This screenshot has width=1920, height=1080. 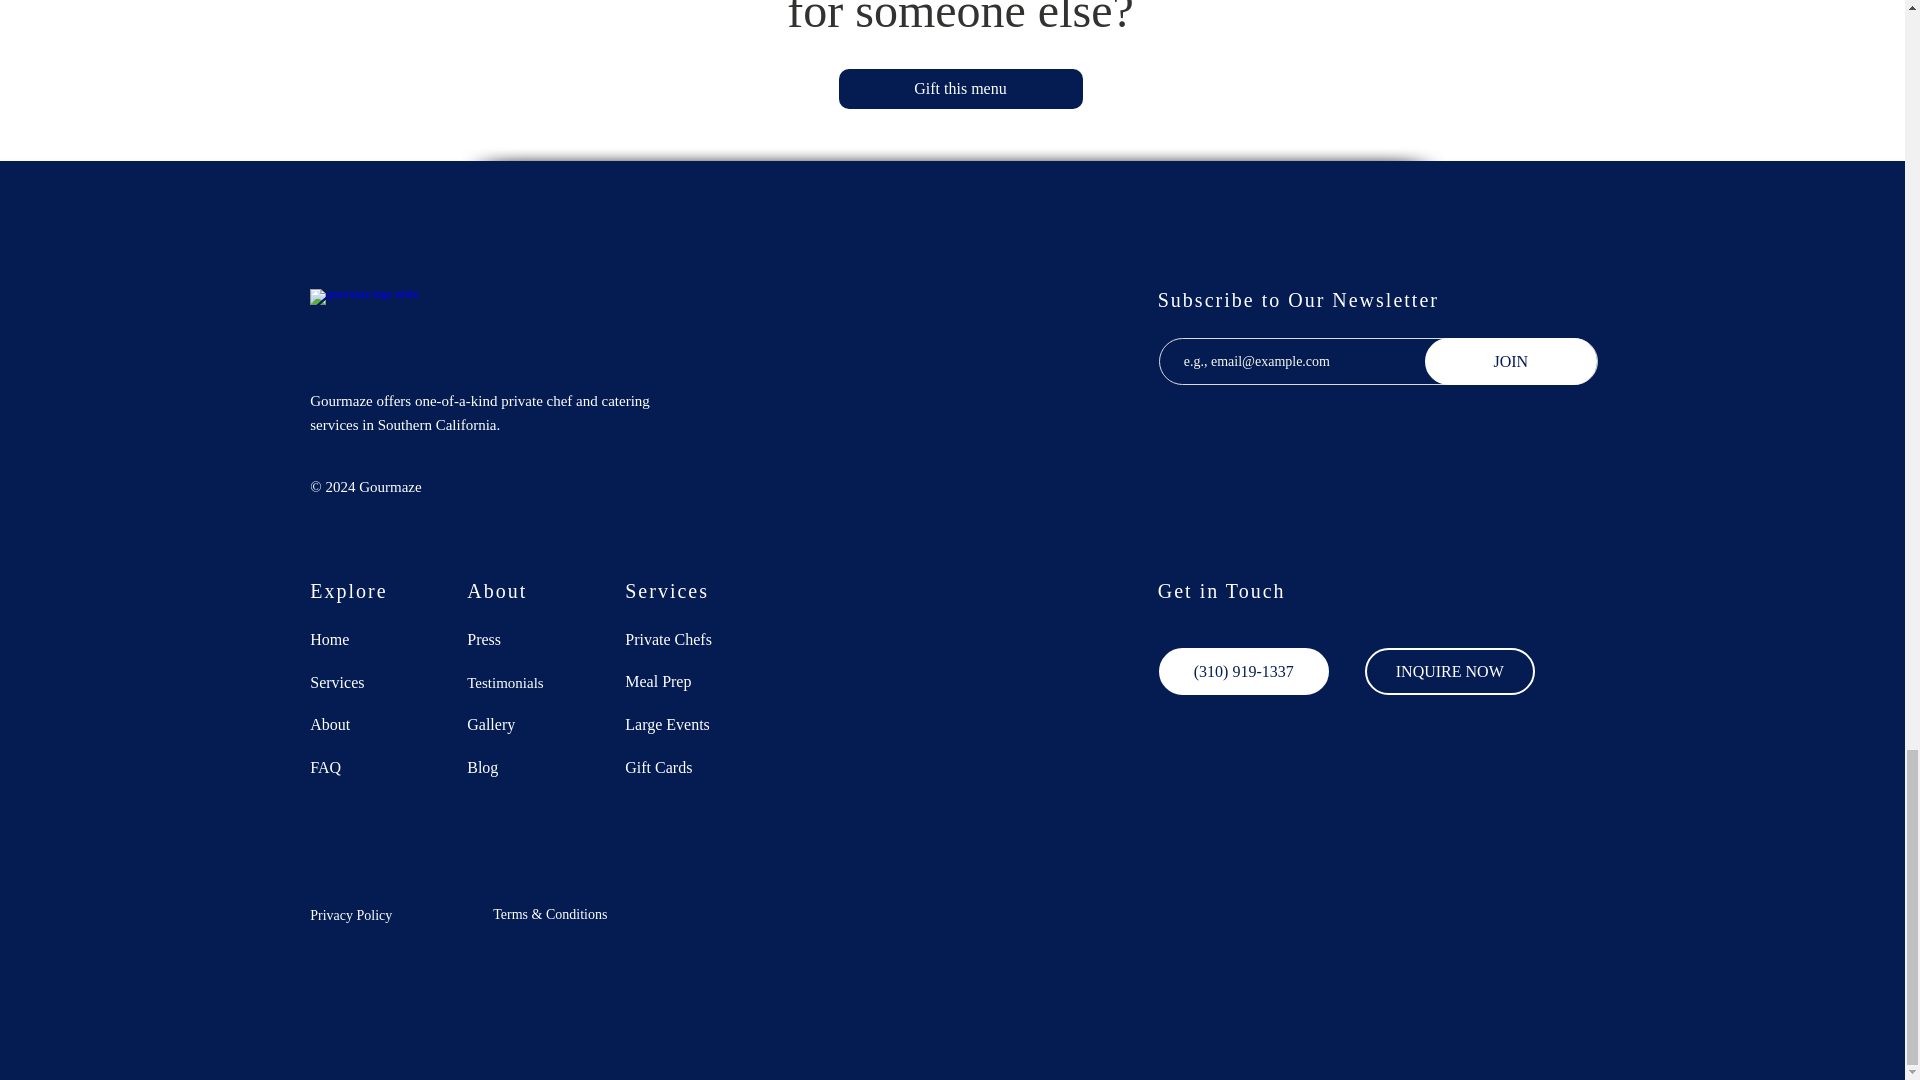 I want to click on Gift Cards, so click(x=682, y=766).